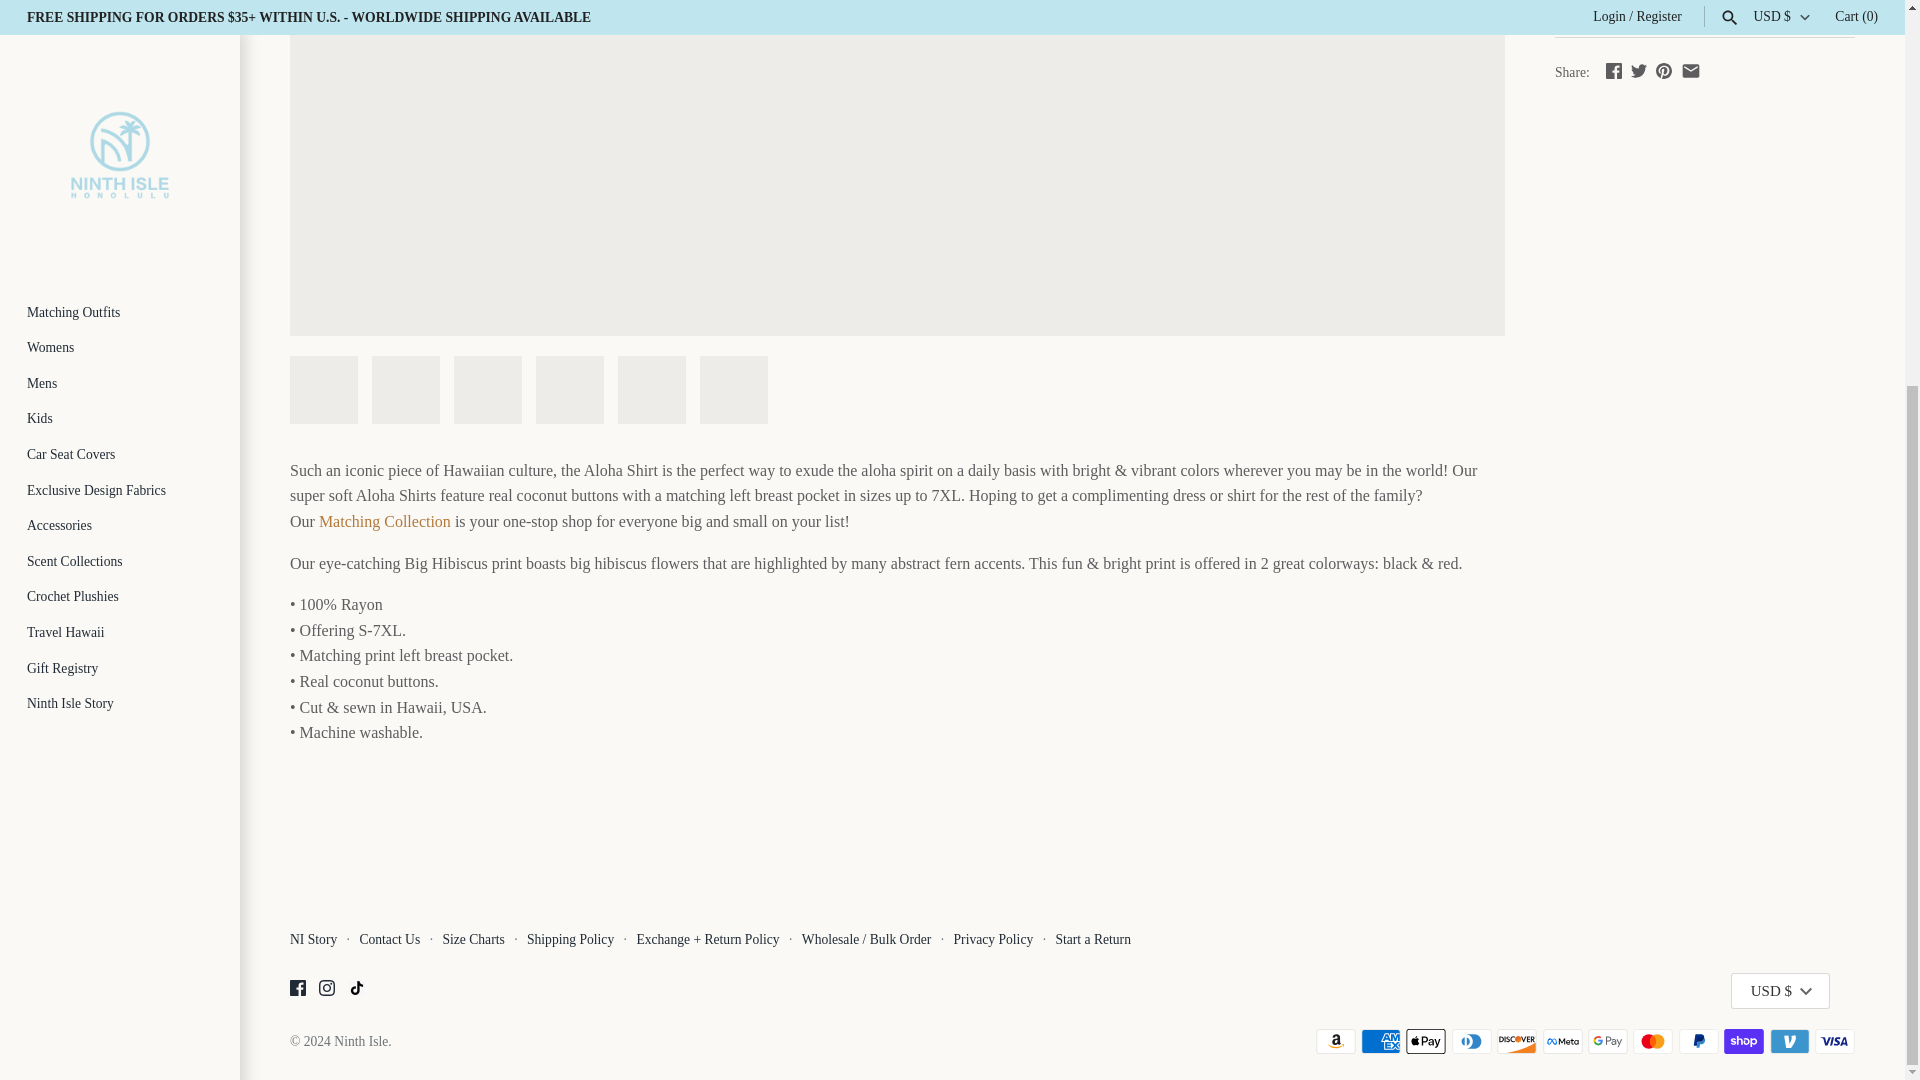  What do you see at coordinates (297, 991) in the screenshot?
I see `Facebook` at bounding box center [297, 991].